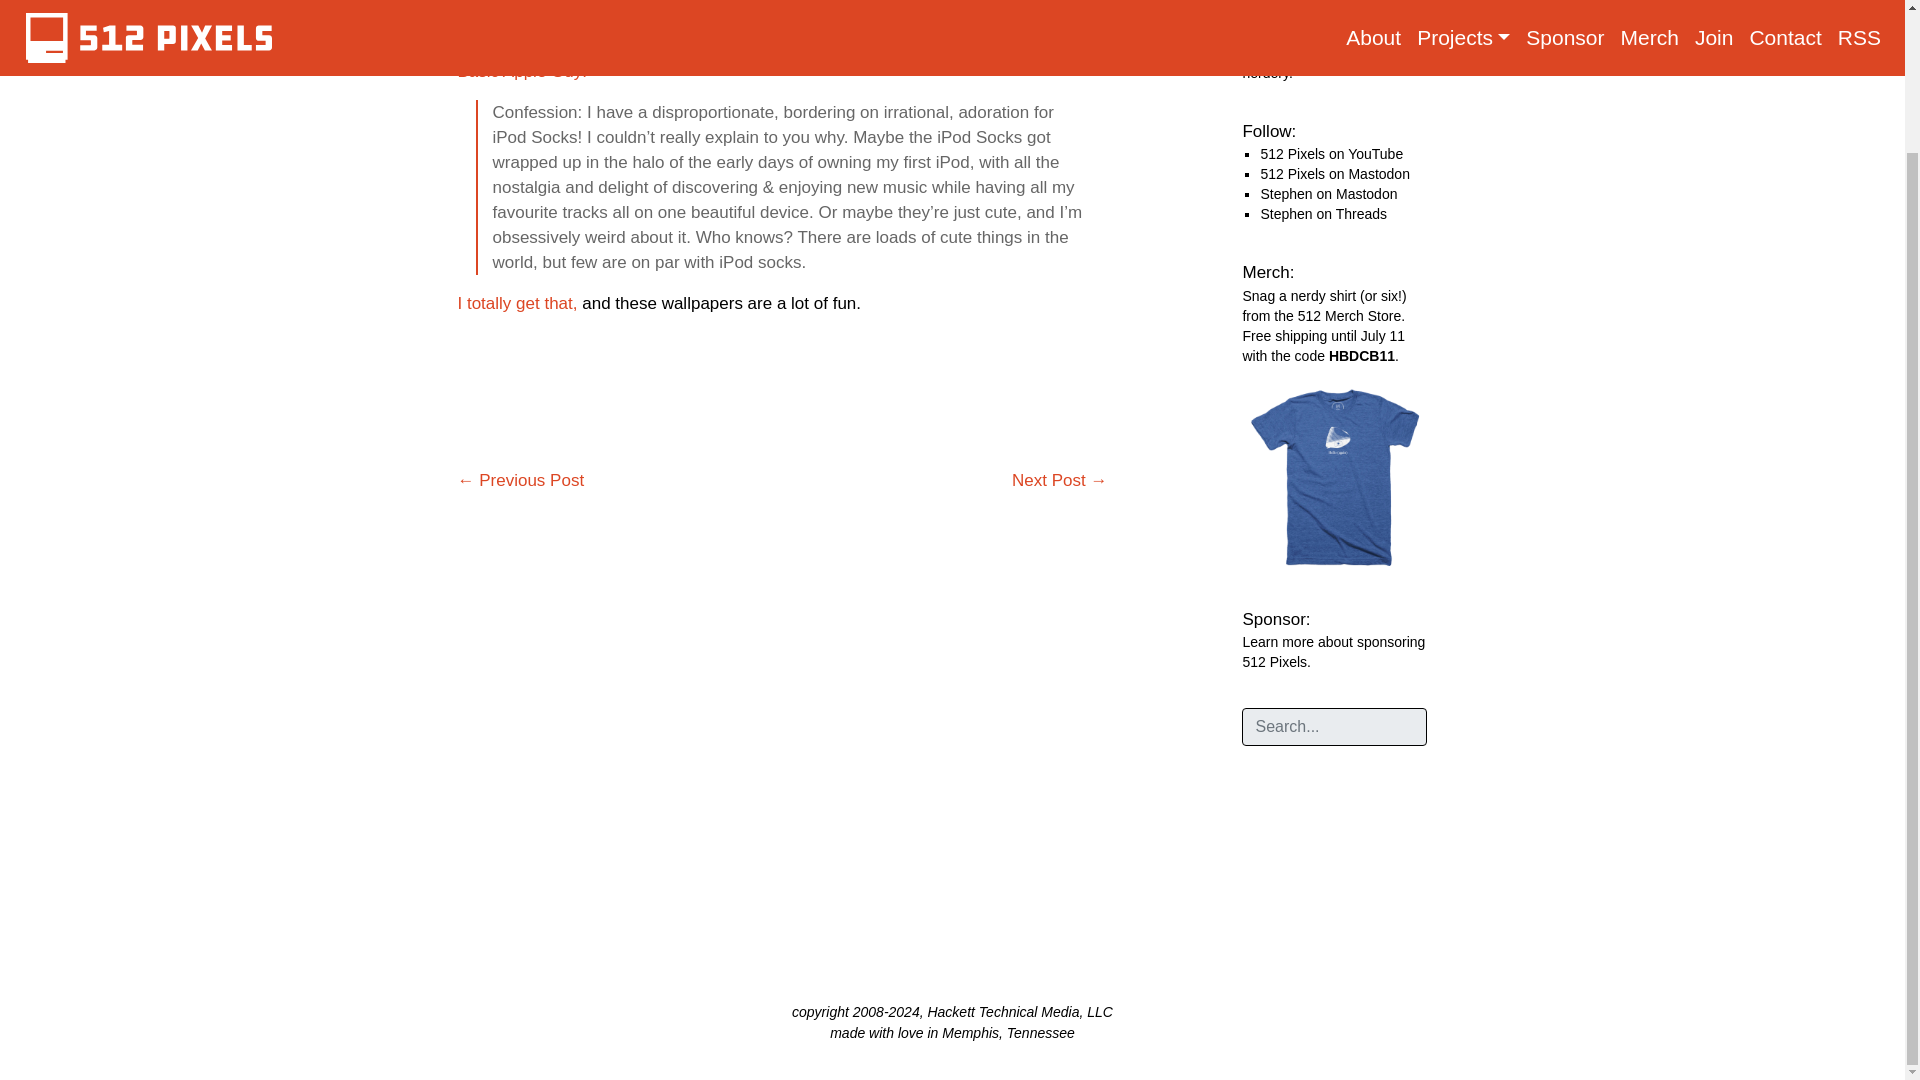 This screenshot has height=1080, width=1920. I want to click on Learn more about sponsoring 512 Pixels., so click(1333, 651).